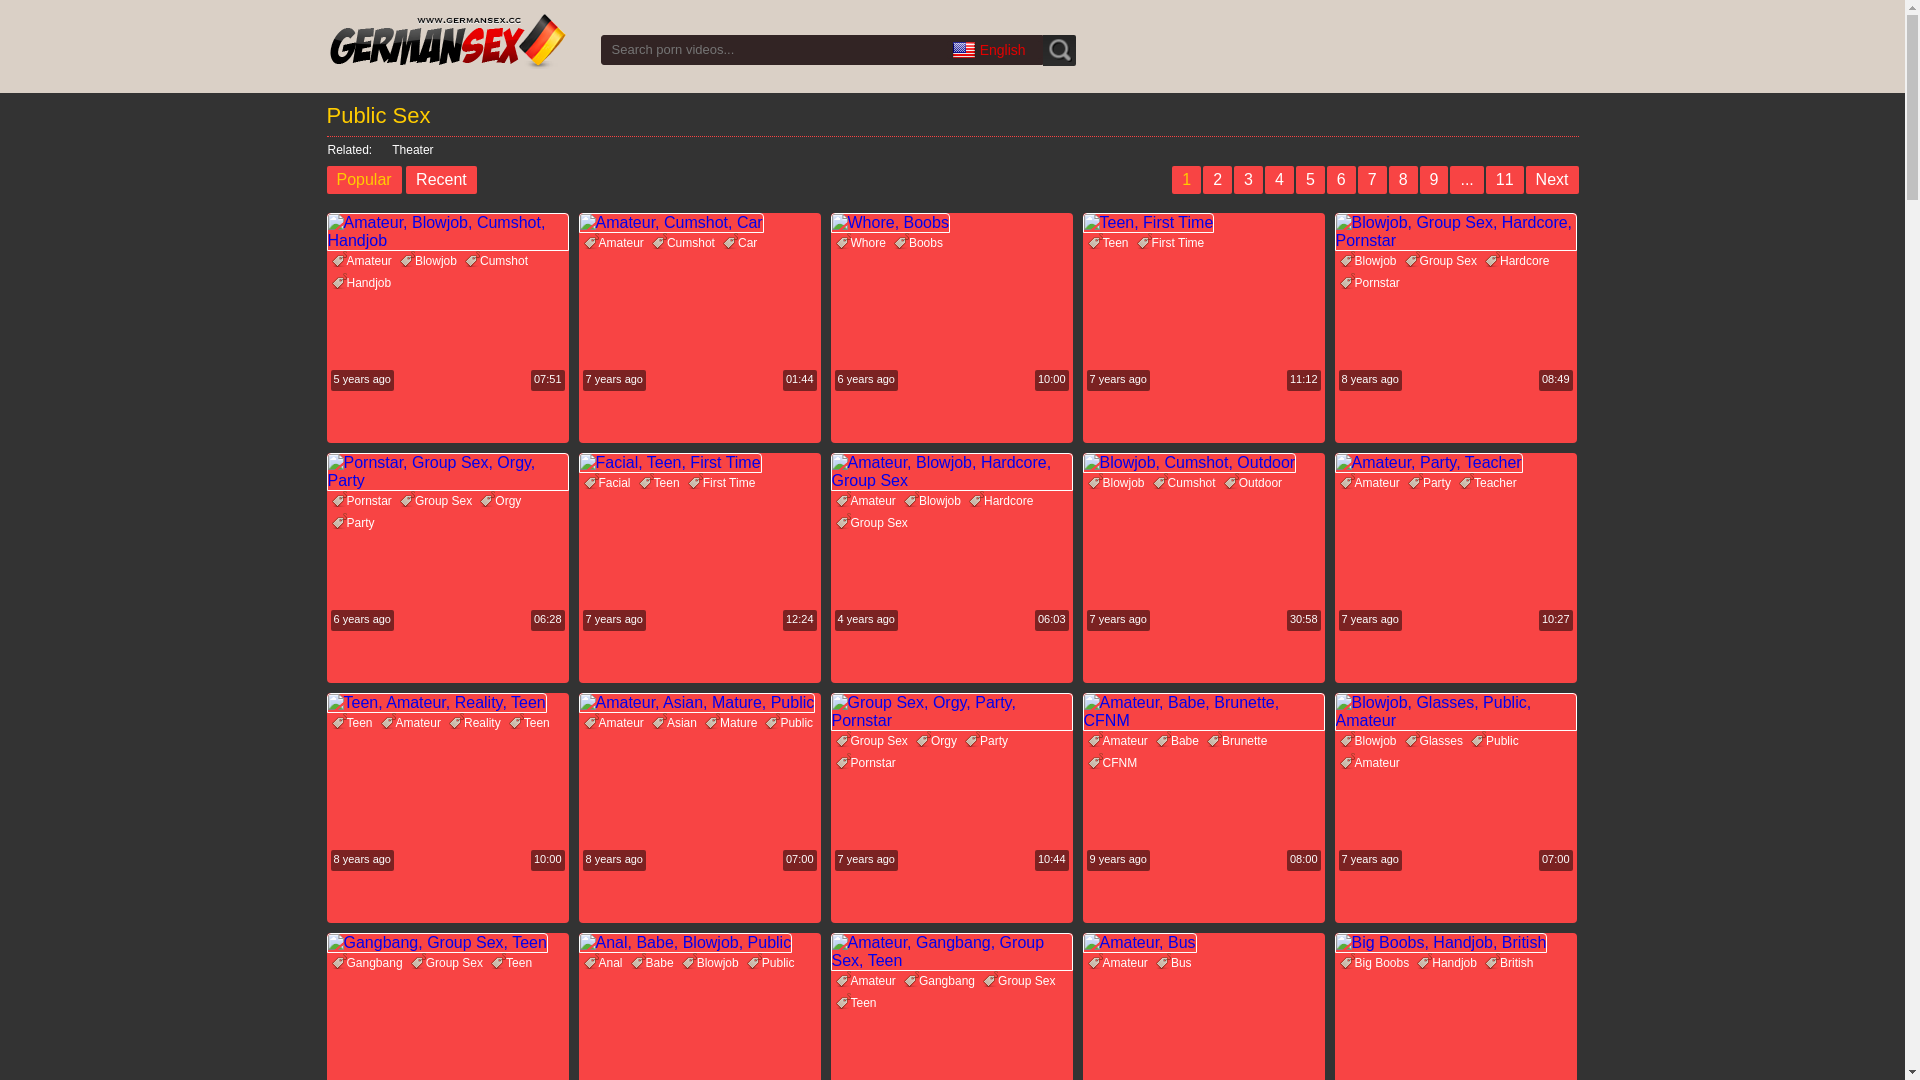  What do you see at coordinates (1505, 180) in the screenshot?
I see `11` at bounding box center [1505, 180].